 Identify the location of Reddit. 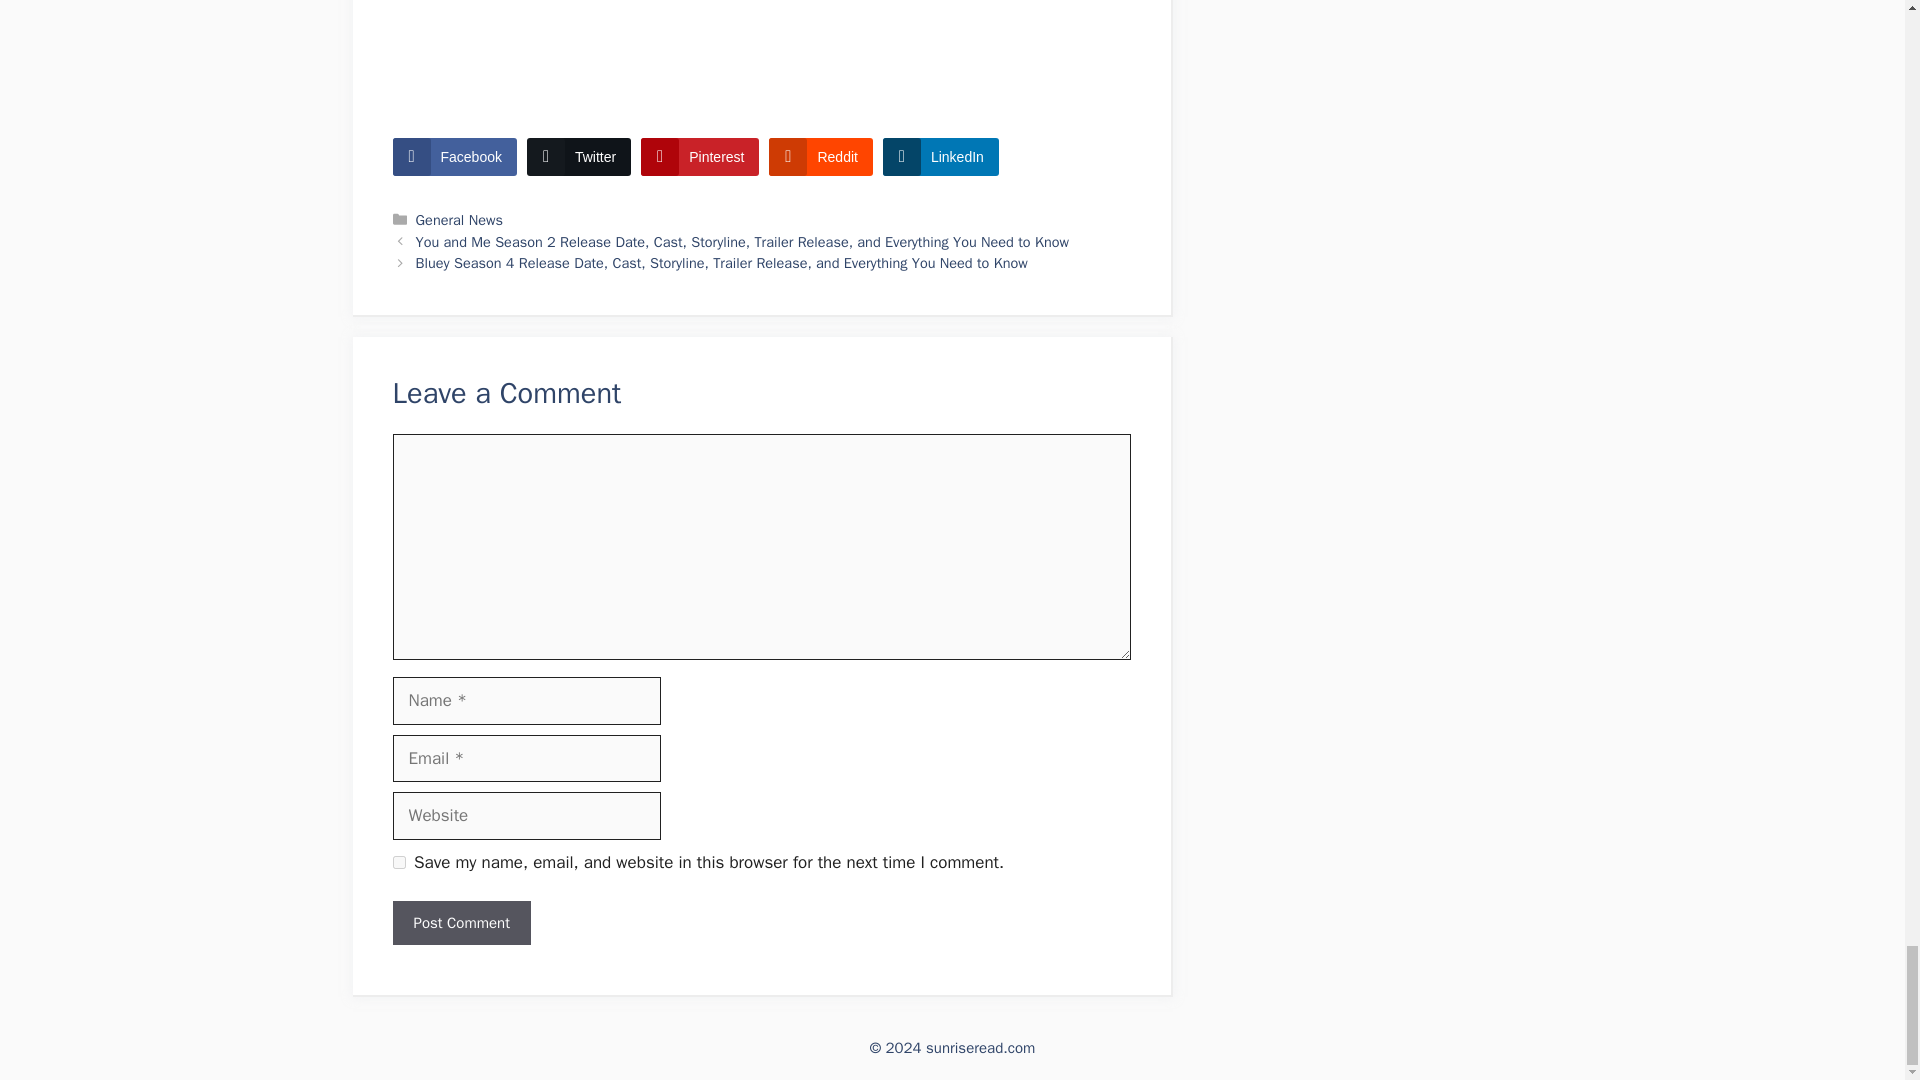
(820, 157).